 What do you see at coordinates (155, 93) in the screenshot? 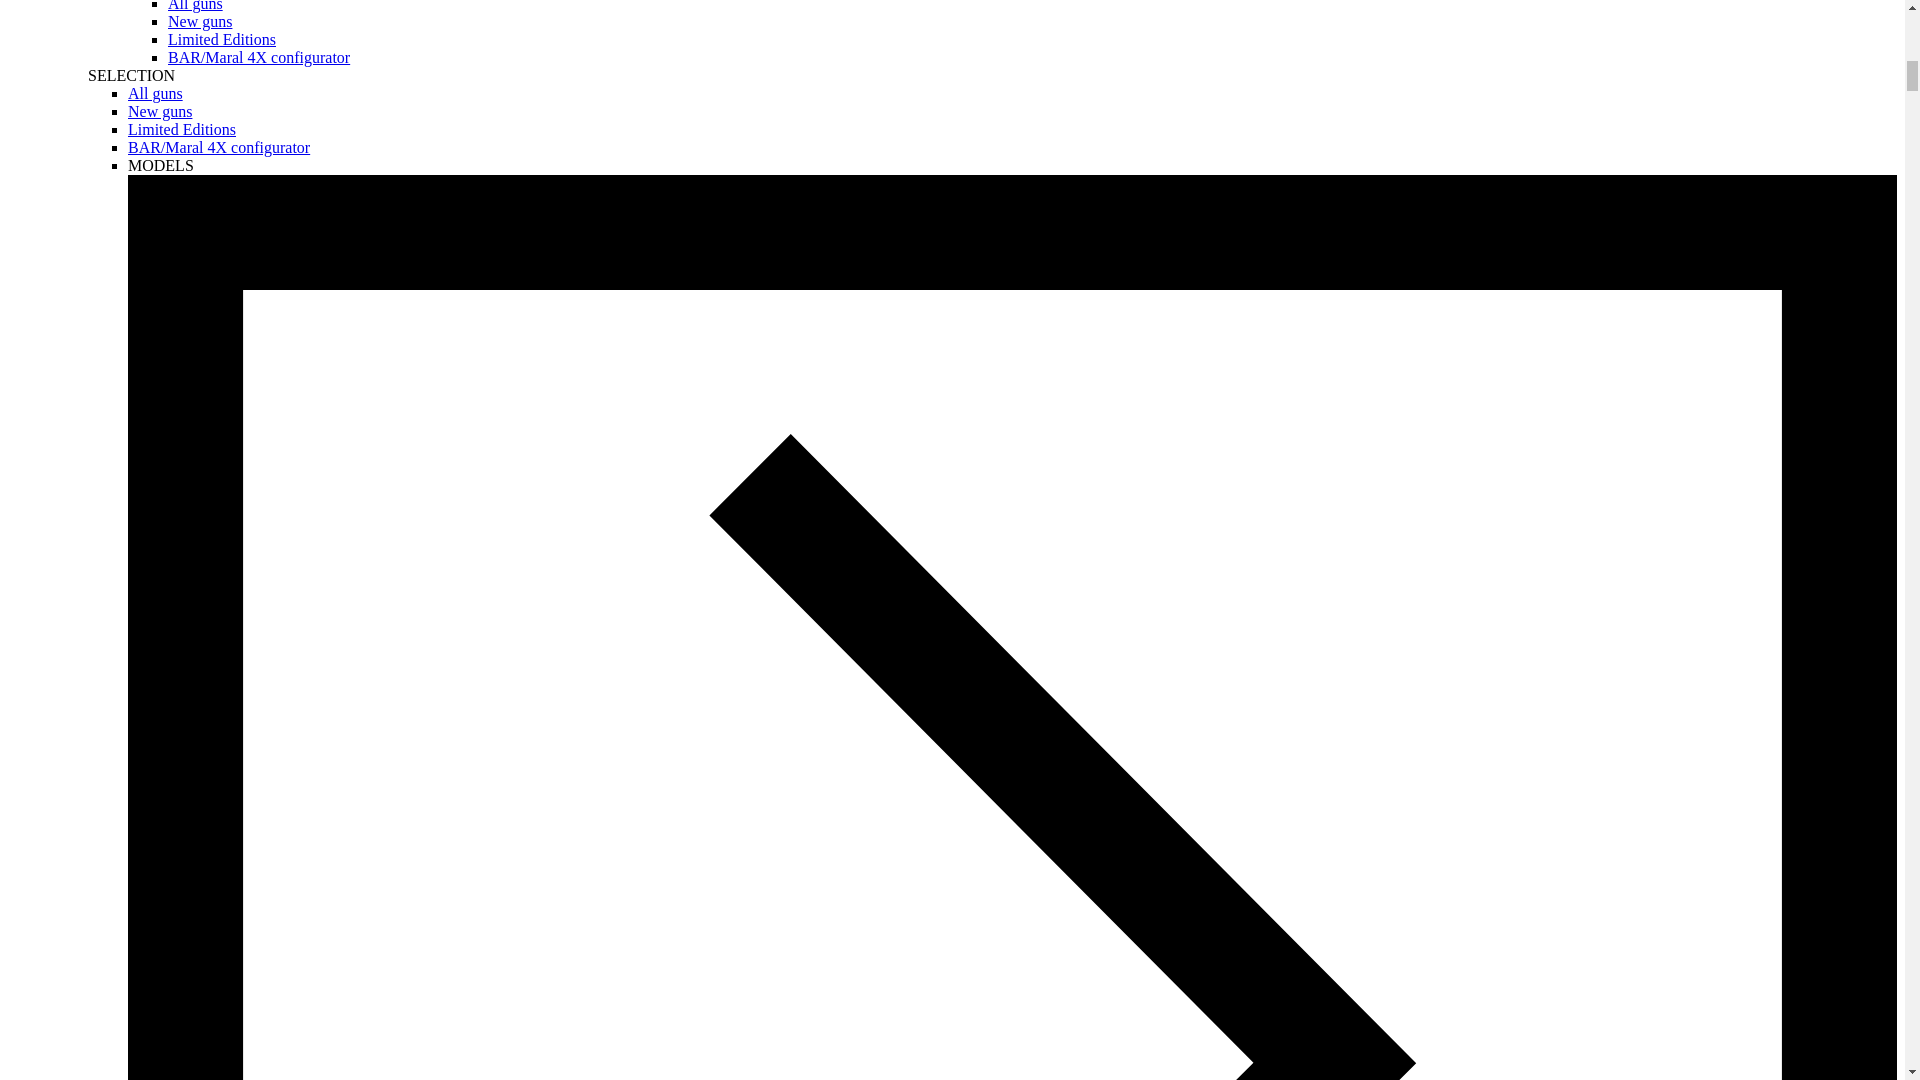
I see `All guns` at bounding box center [155, 93].